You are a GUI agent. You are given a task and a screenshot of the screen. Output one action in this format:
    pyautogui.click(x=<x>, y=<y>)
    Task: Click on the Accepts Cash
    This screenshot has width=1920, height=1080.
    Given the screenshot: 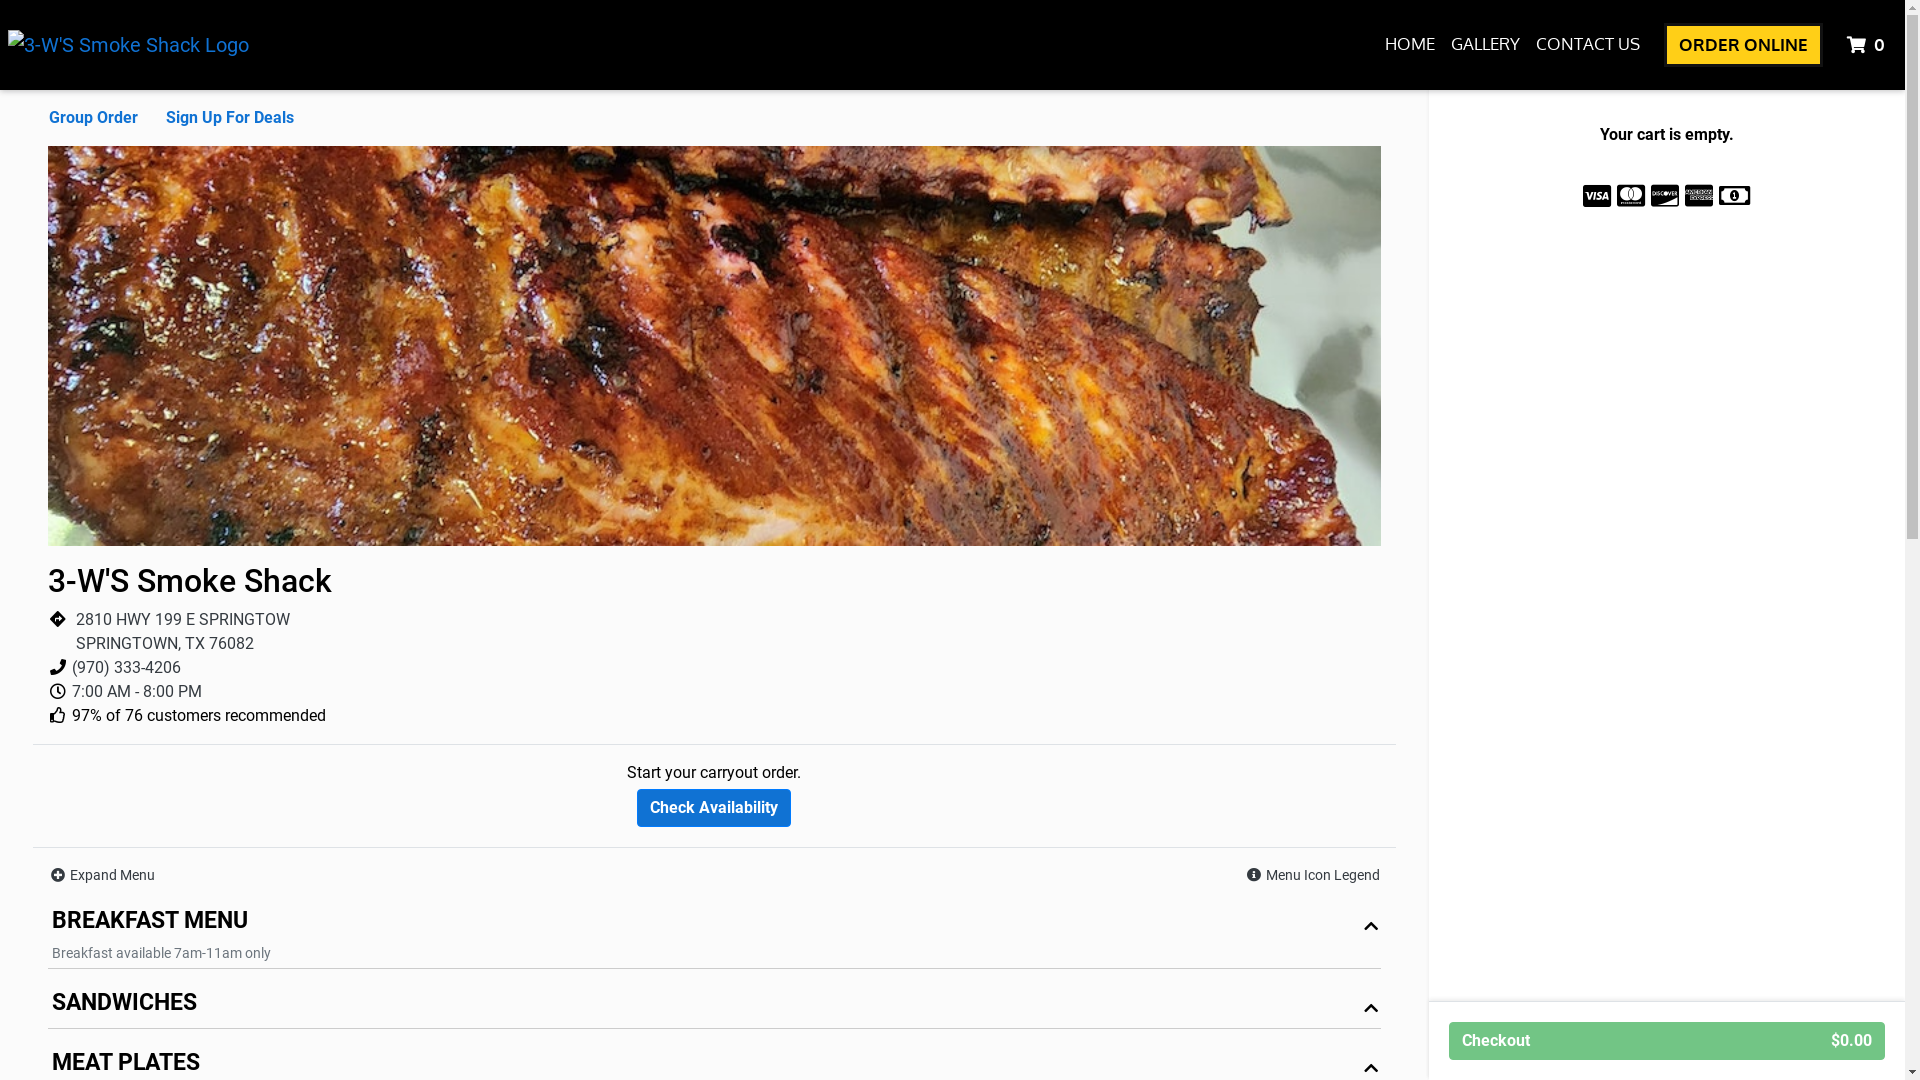 What is the action you would take?
    pyautogui.click(x=1734, y=196)
    